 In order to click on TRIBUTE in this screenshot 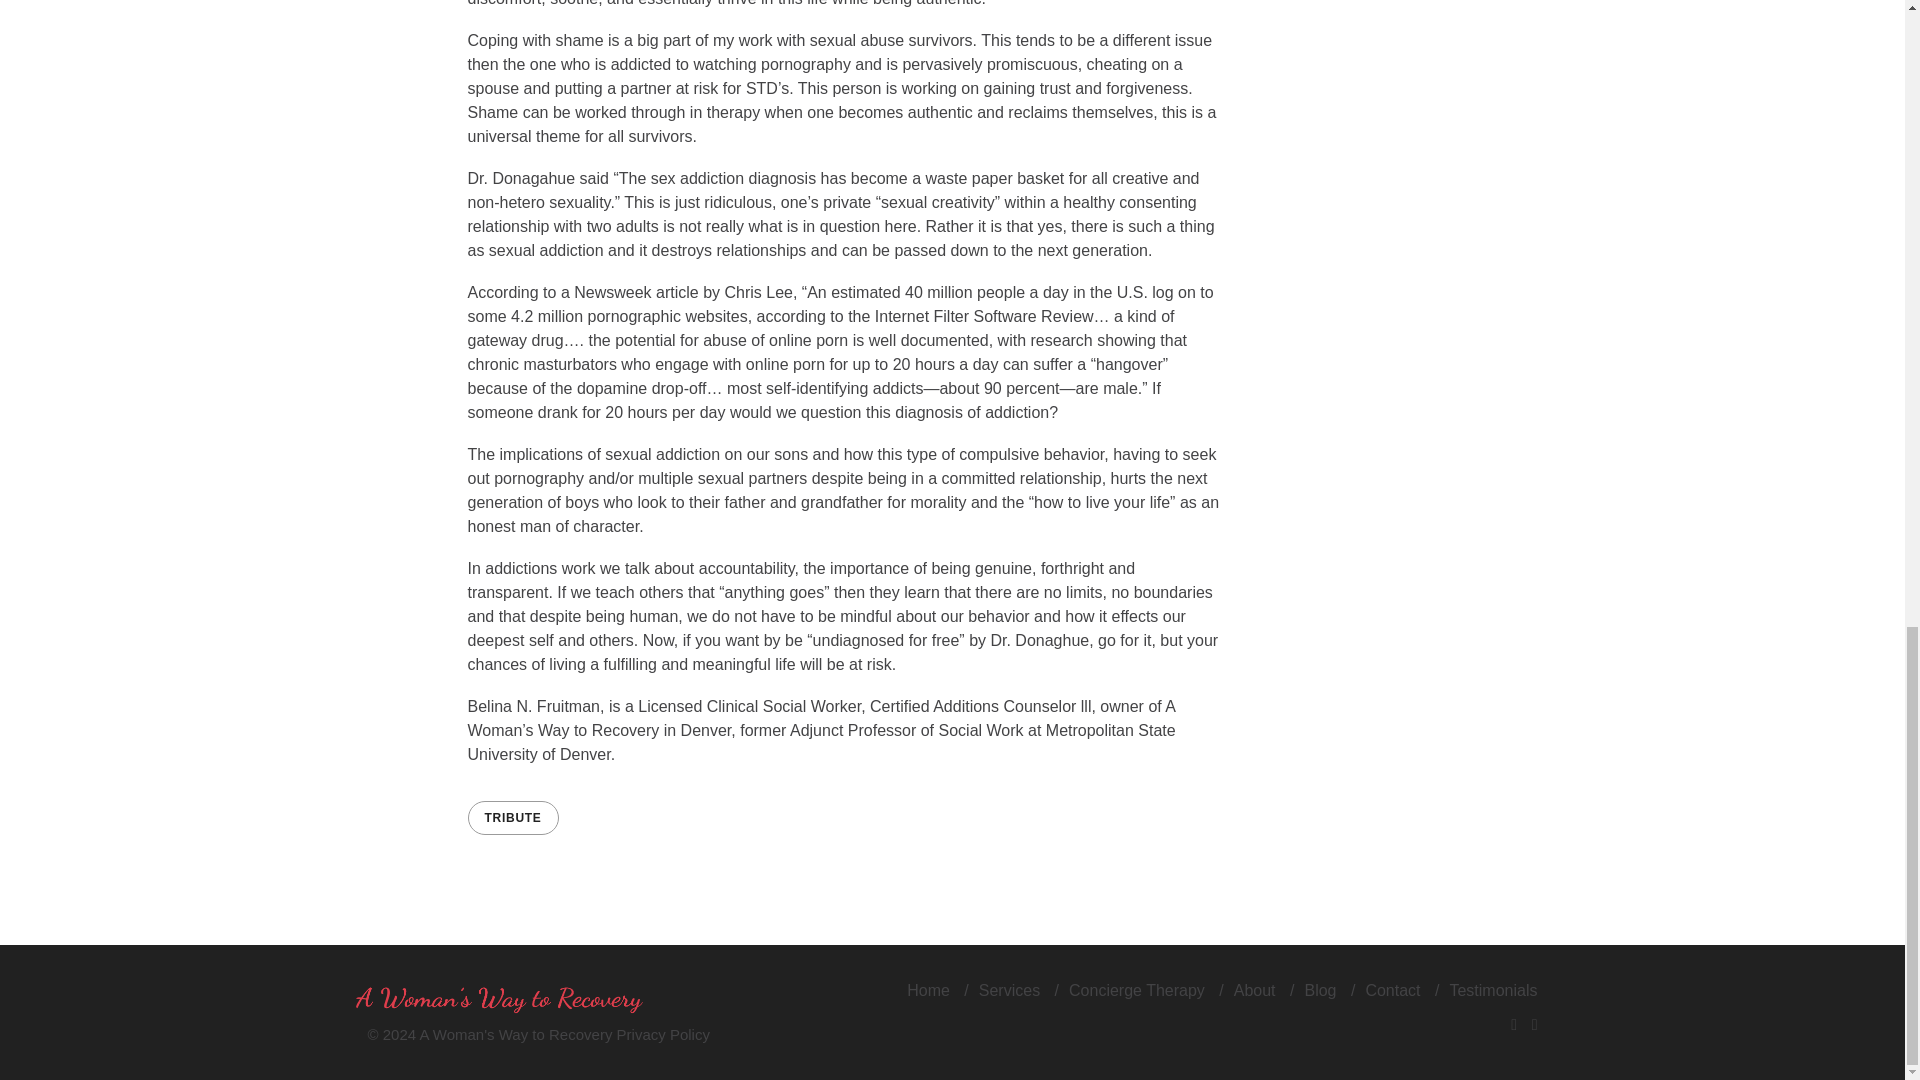, I will do `click(513, 818)`.